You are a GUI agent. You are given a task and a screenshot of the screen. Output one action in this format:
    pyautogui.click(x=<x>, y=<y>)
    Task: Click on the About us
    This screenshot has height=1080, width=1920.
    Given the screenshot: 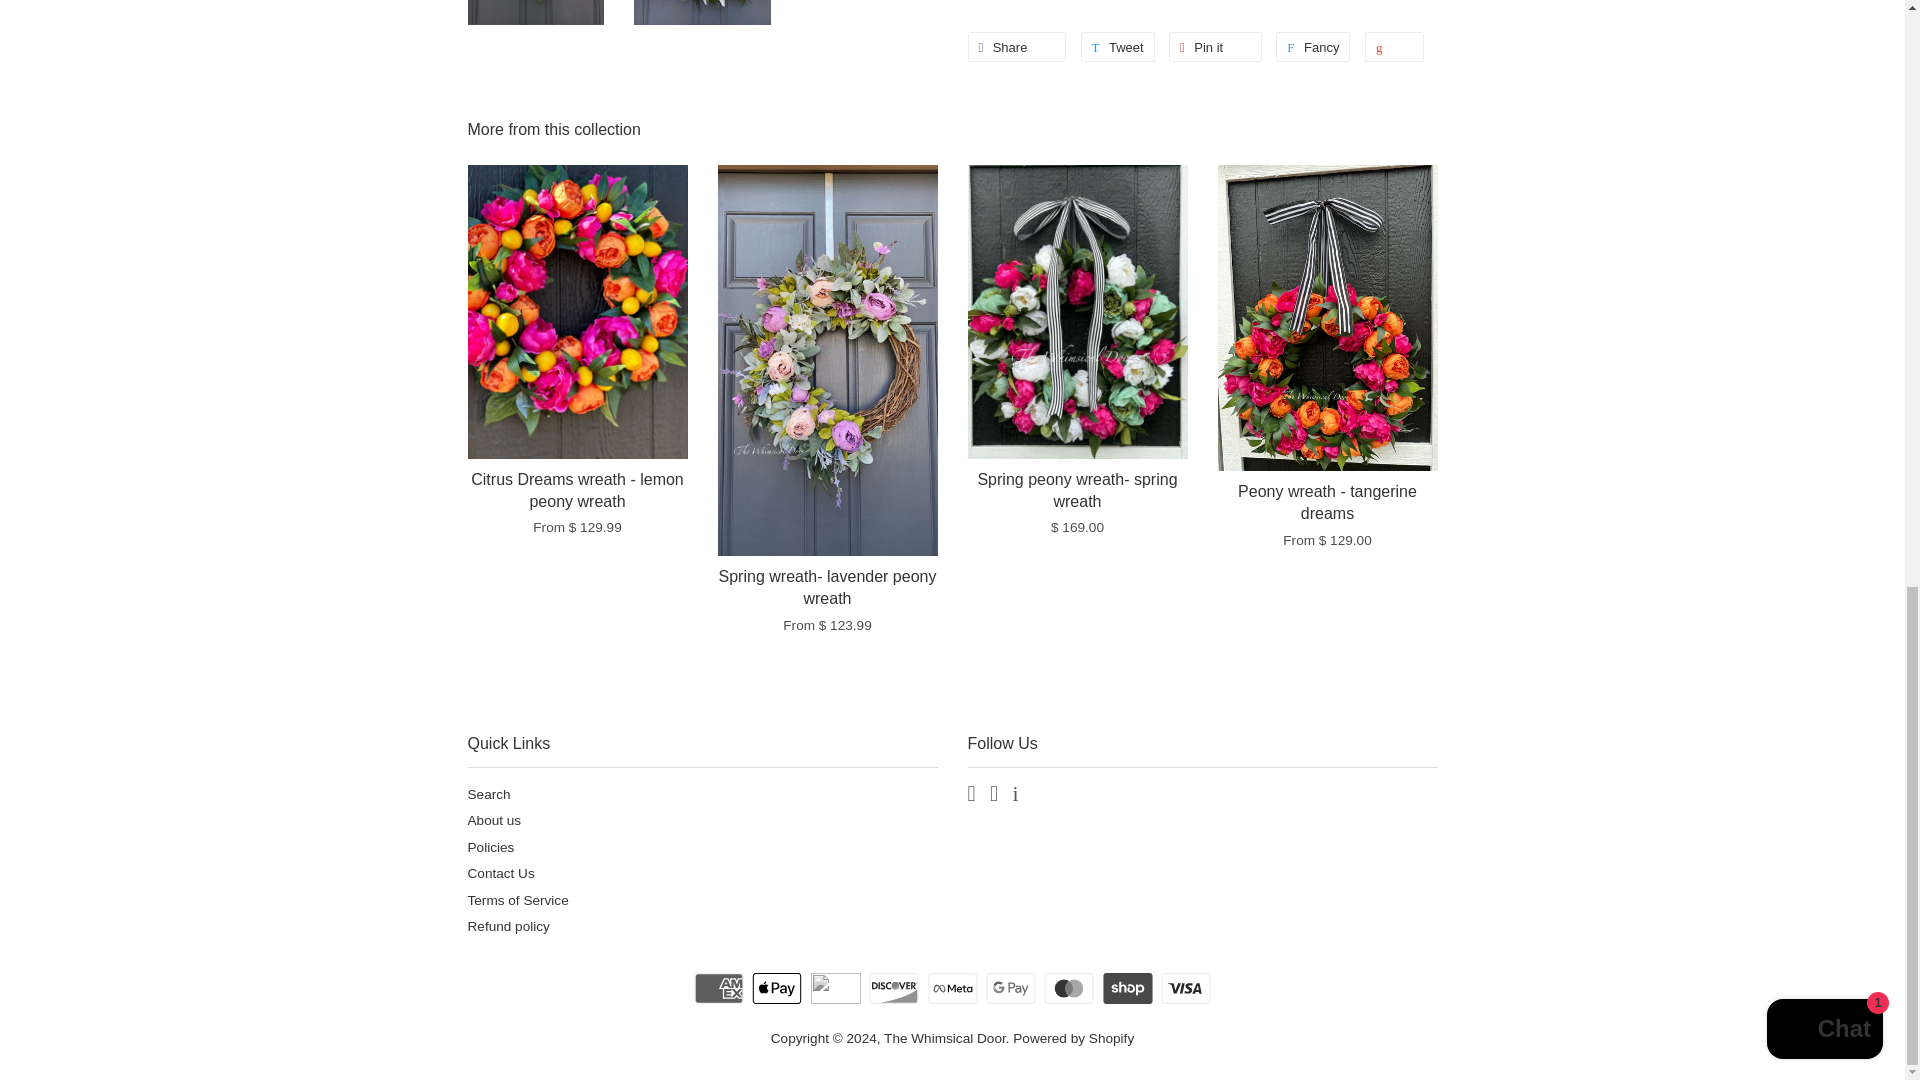 What is the action you would take?
    pyautogui.click(x=495, y=820)
    